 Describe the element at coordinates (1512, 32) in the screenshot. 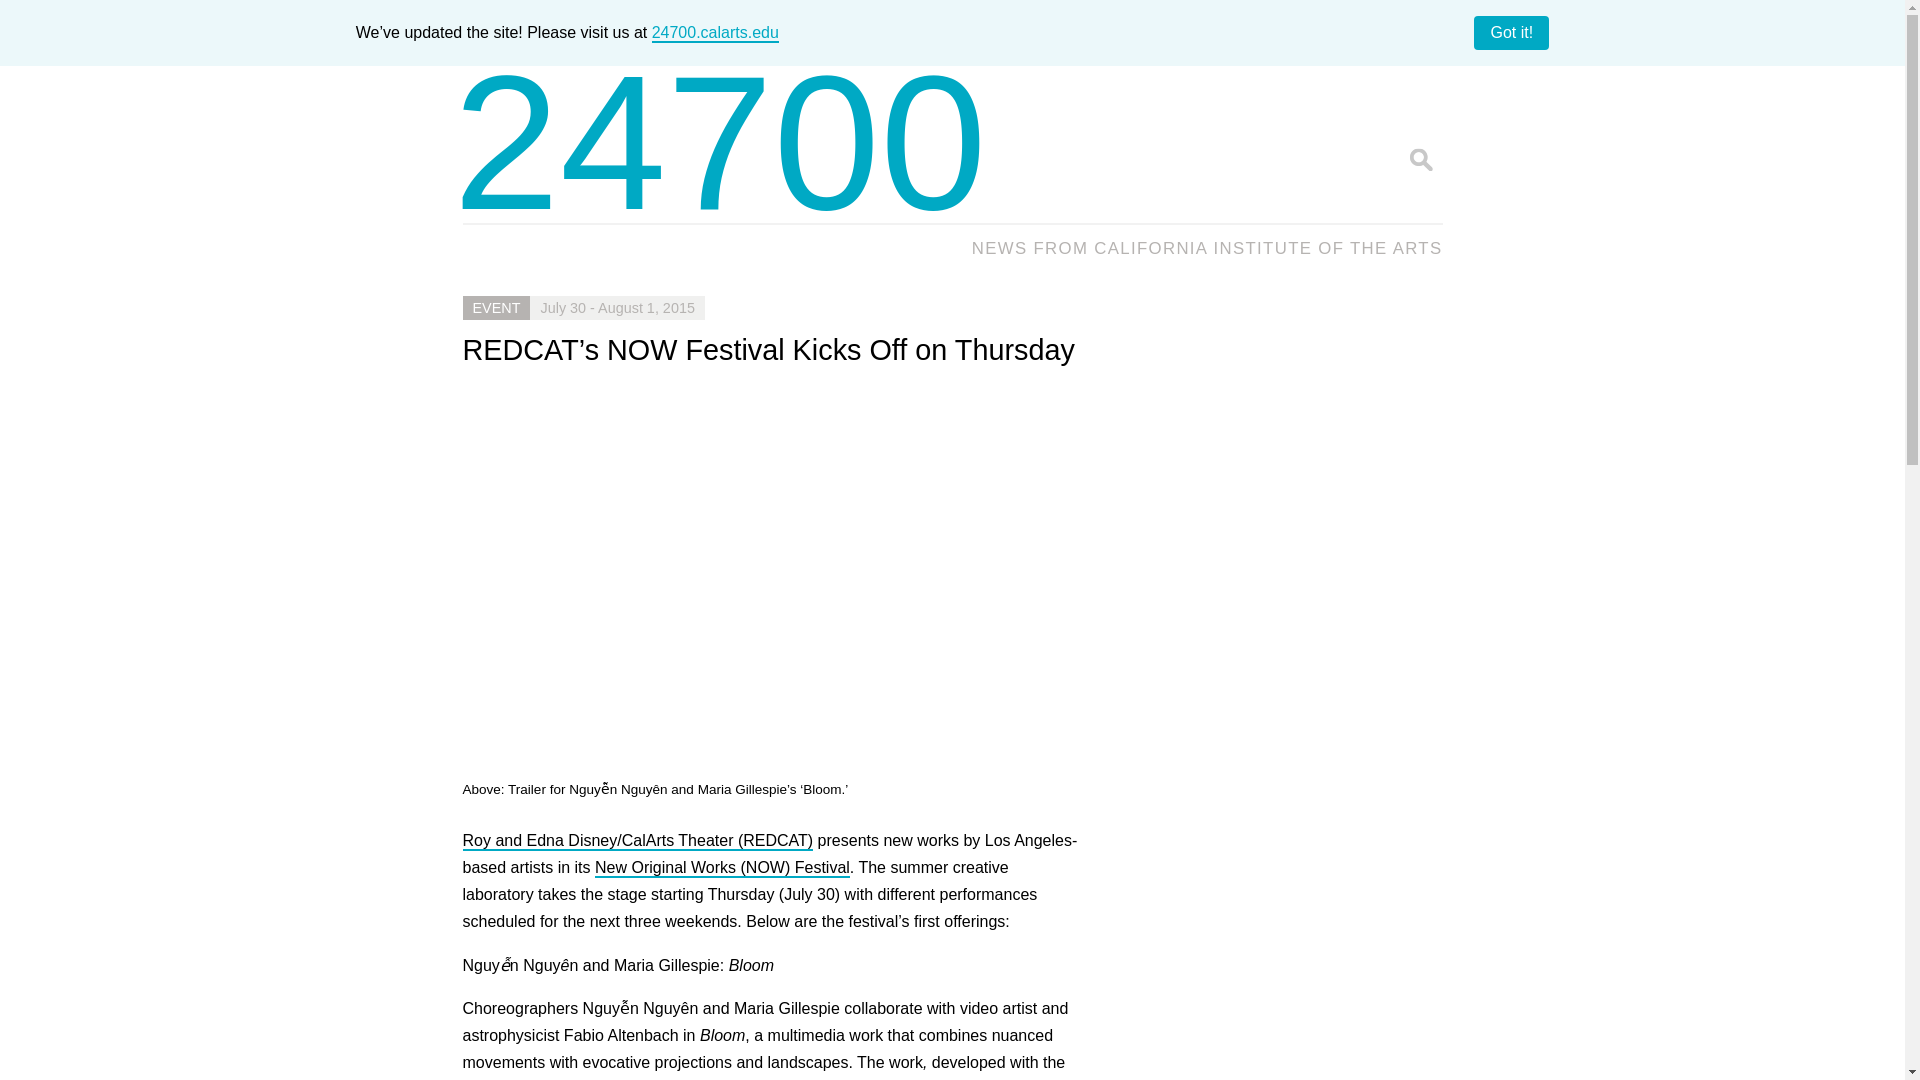

I see `Got it!` at that location.